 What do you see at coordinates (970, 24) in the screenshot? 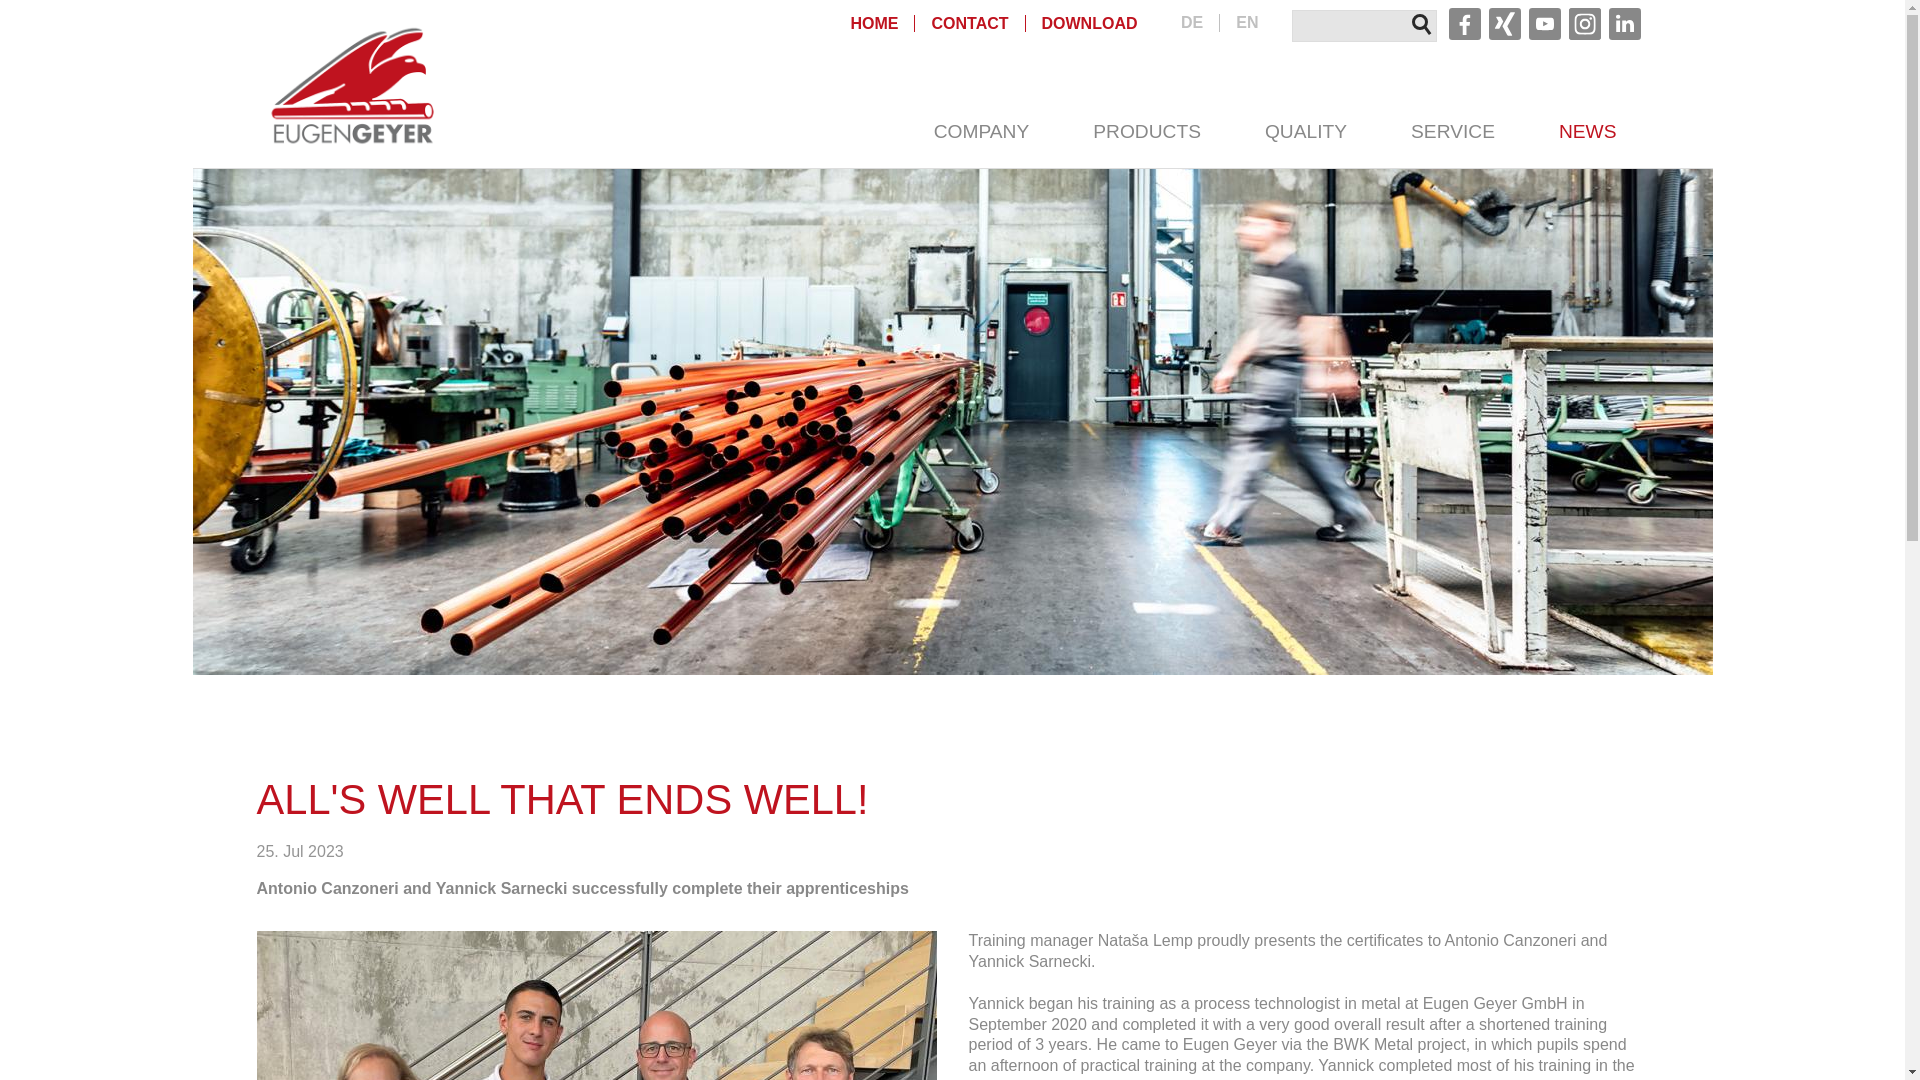
I see `CONTACT` at bounding box center [970, 24].